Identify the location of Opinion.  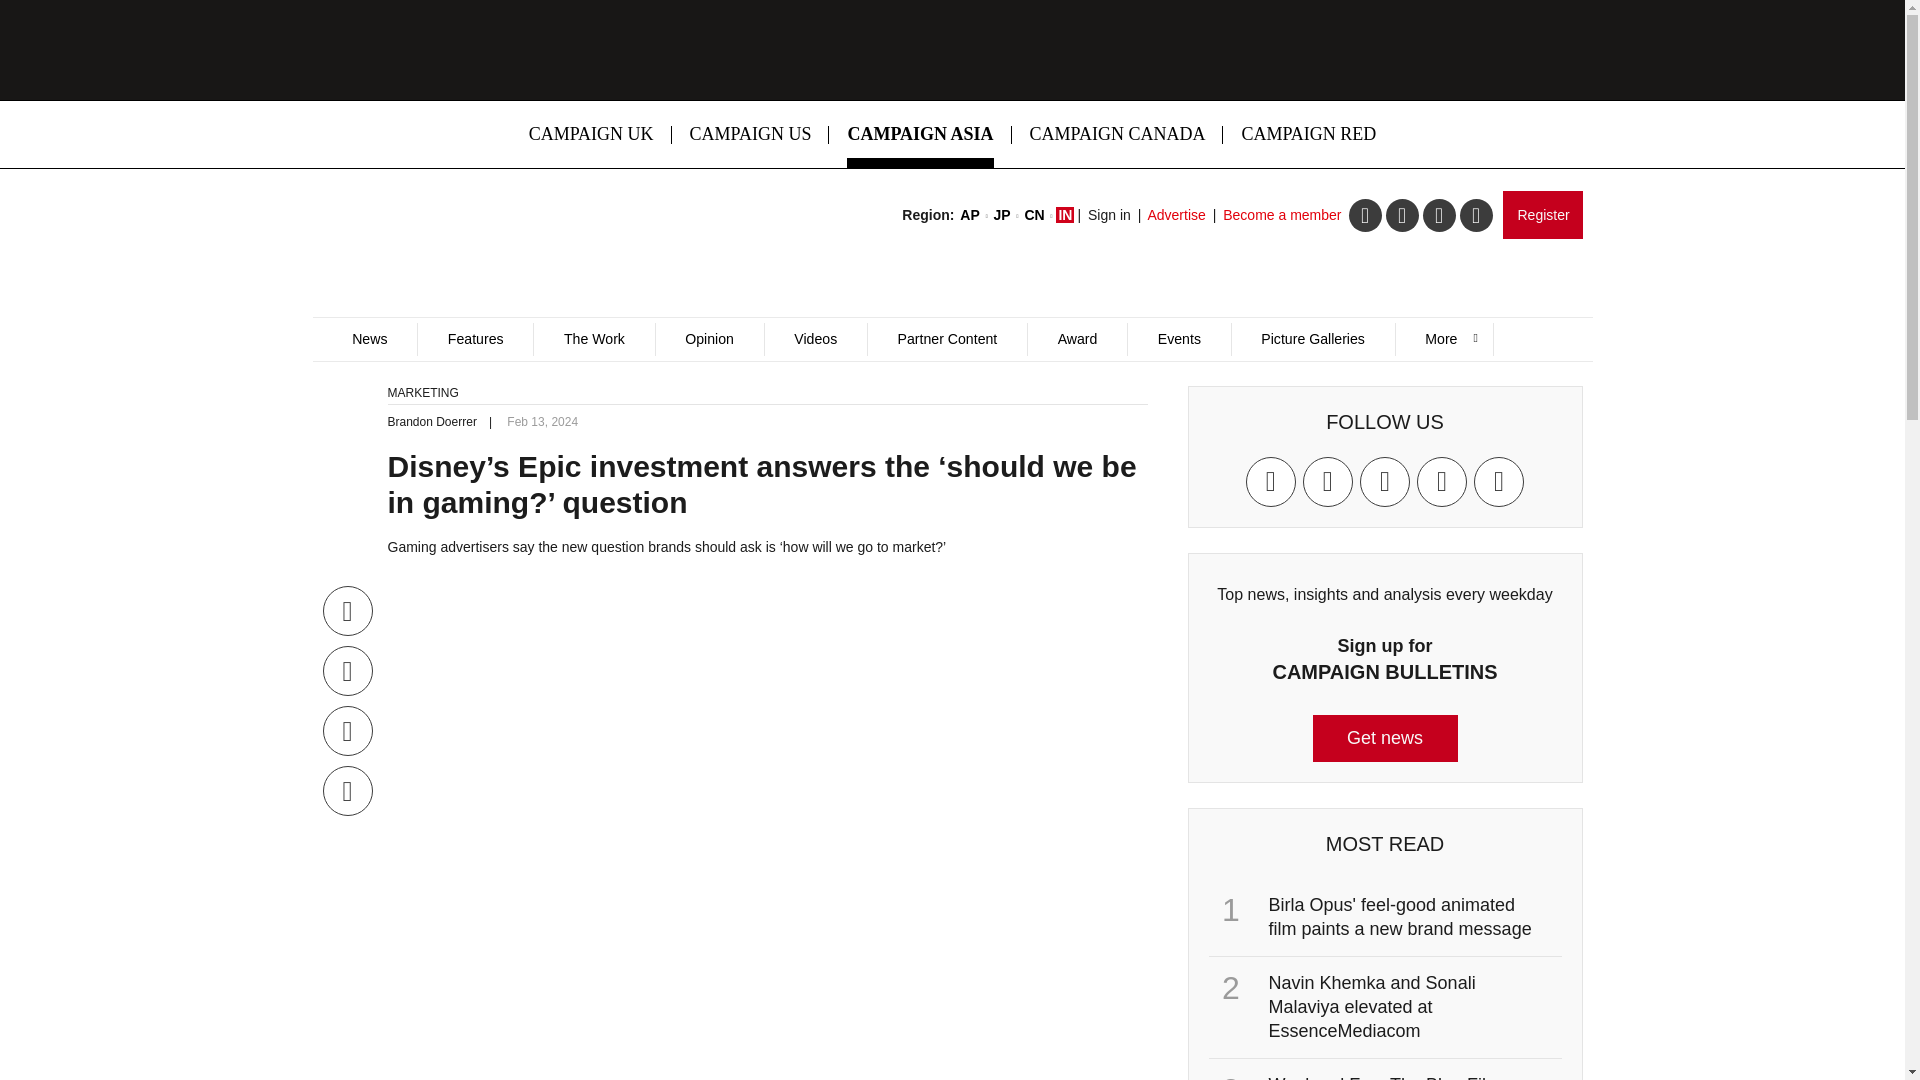
(709, 339).